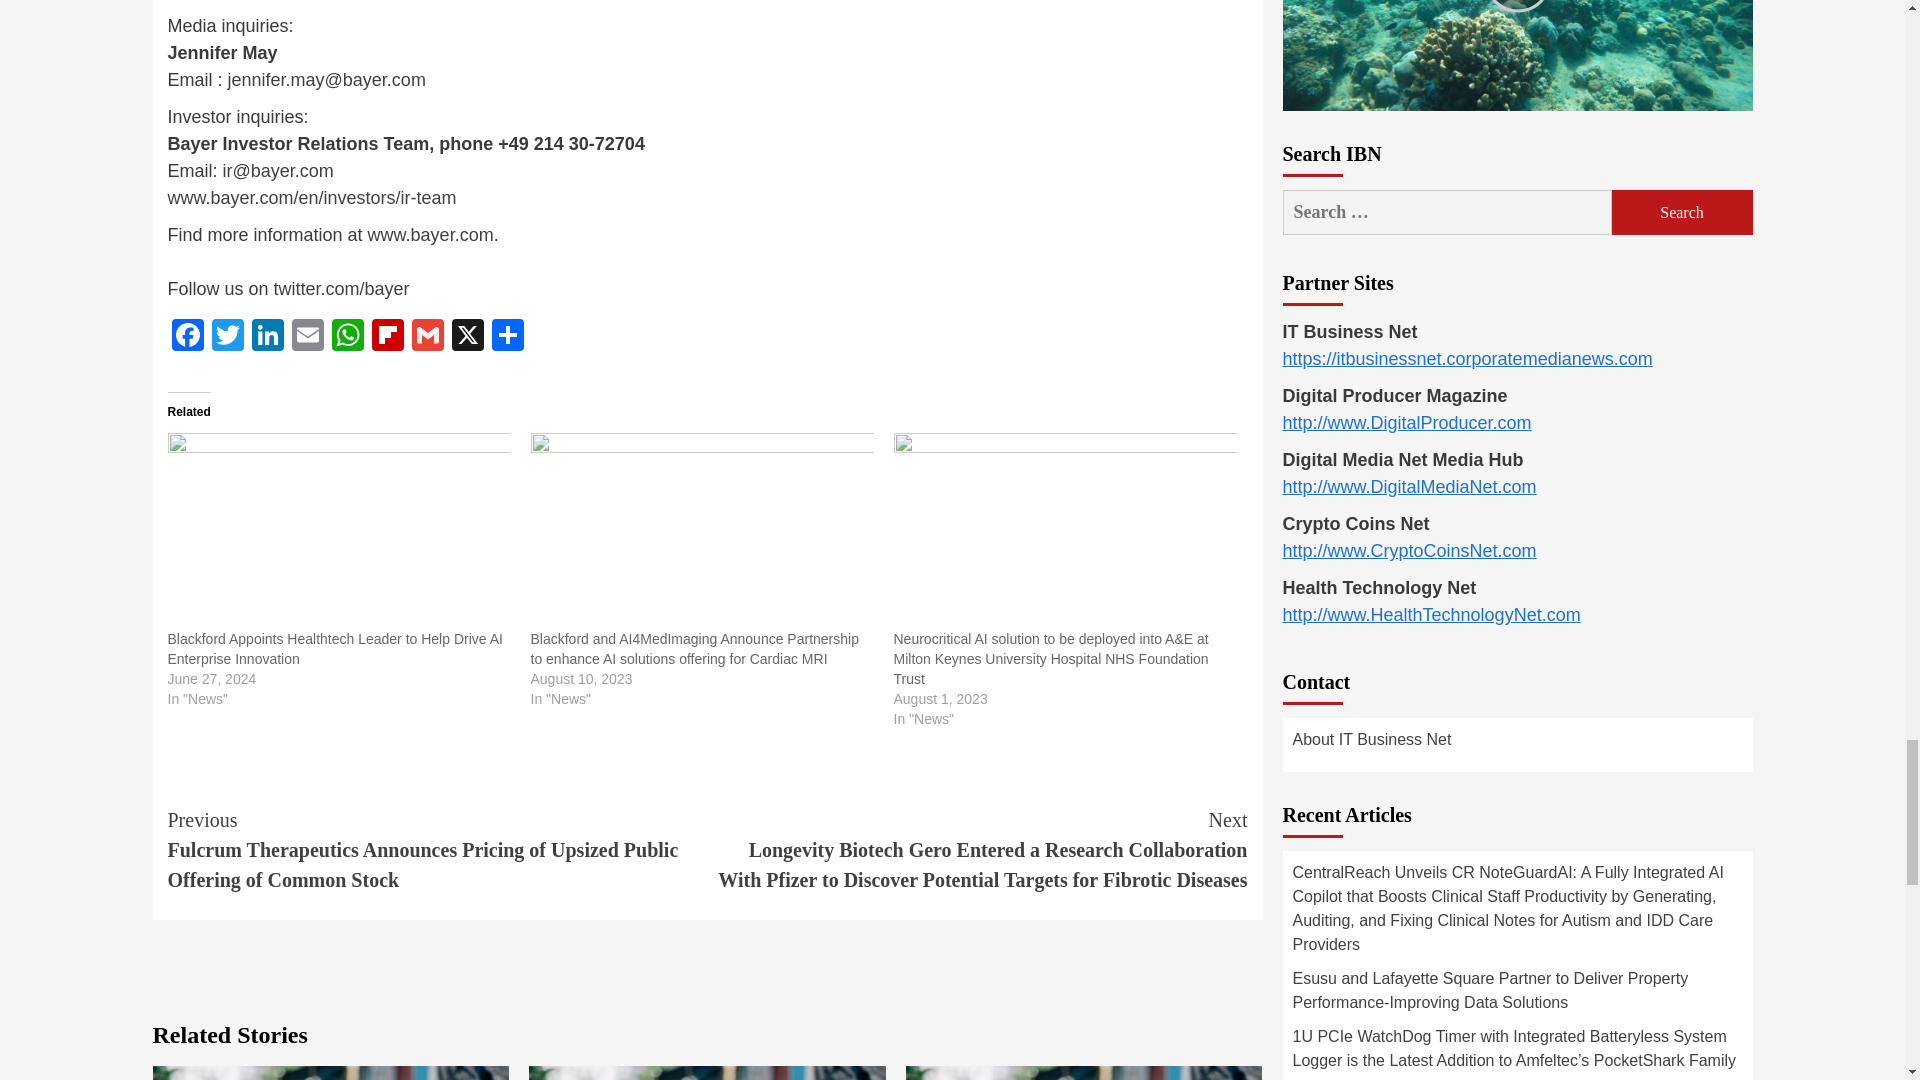 Image resolution: width=1920 pixels, height=1080 pixels. I want to click on WhatsApp, so click(348, 337).